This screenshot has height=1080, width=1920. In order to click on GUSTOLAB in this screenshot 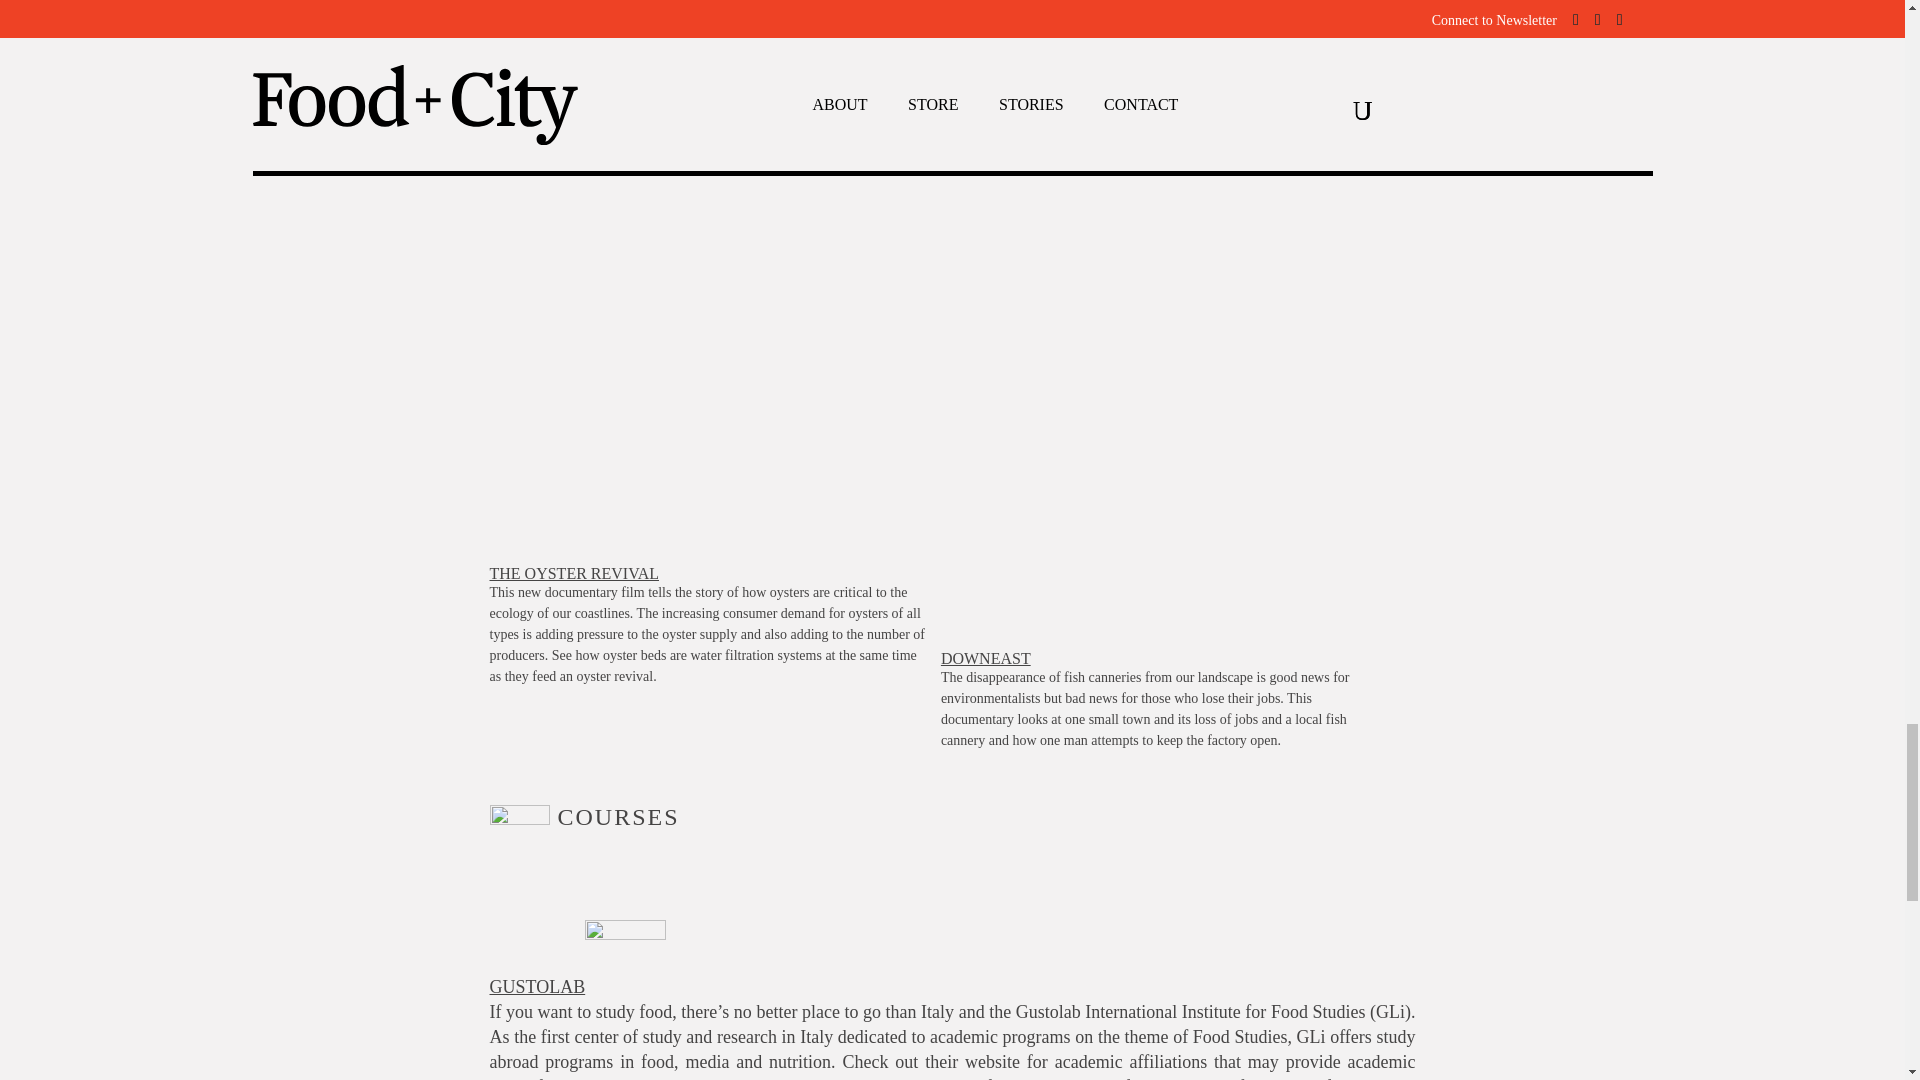, I will do `click(537, 986)`.